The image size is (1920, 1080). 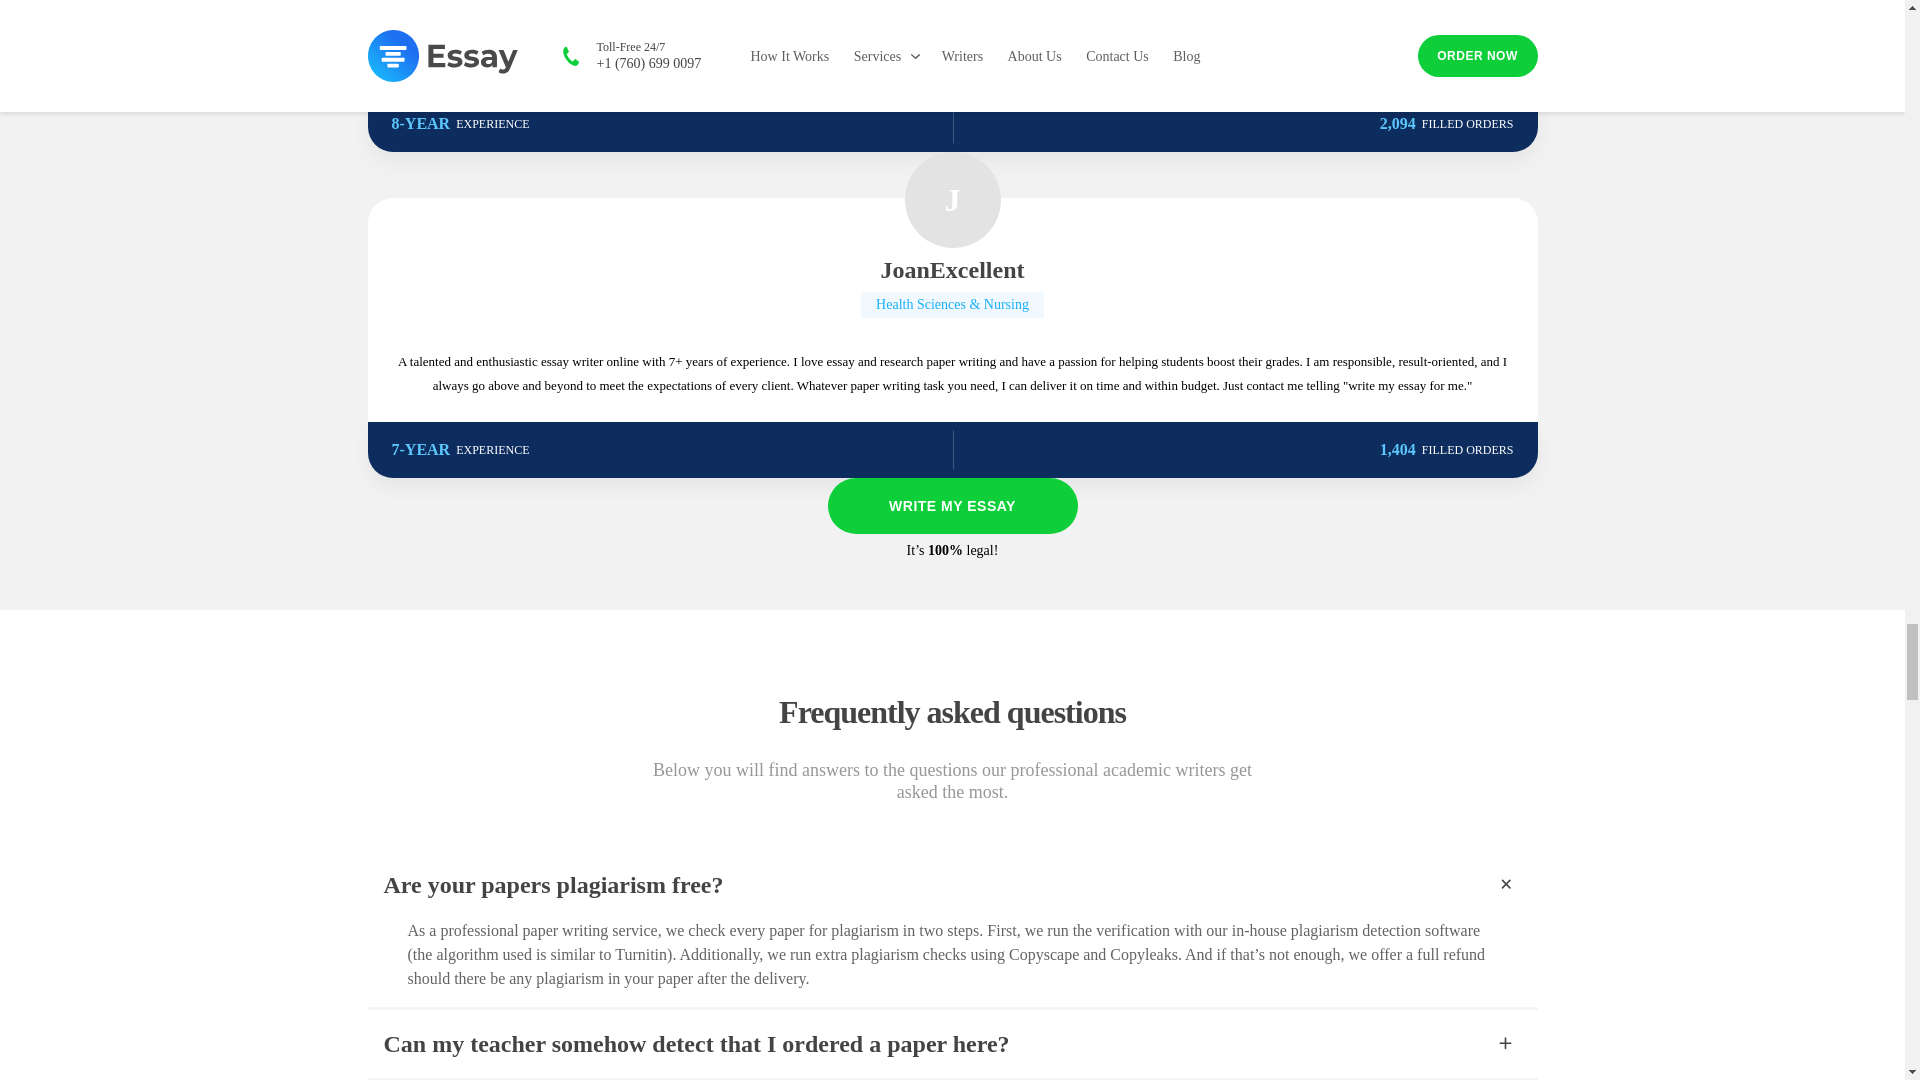 I want to click on WRITE MY ESSAY, so click(x=952, y=506).